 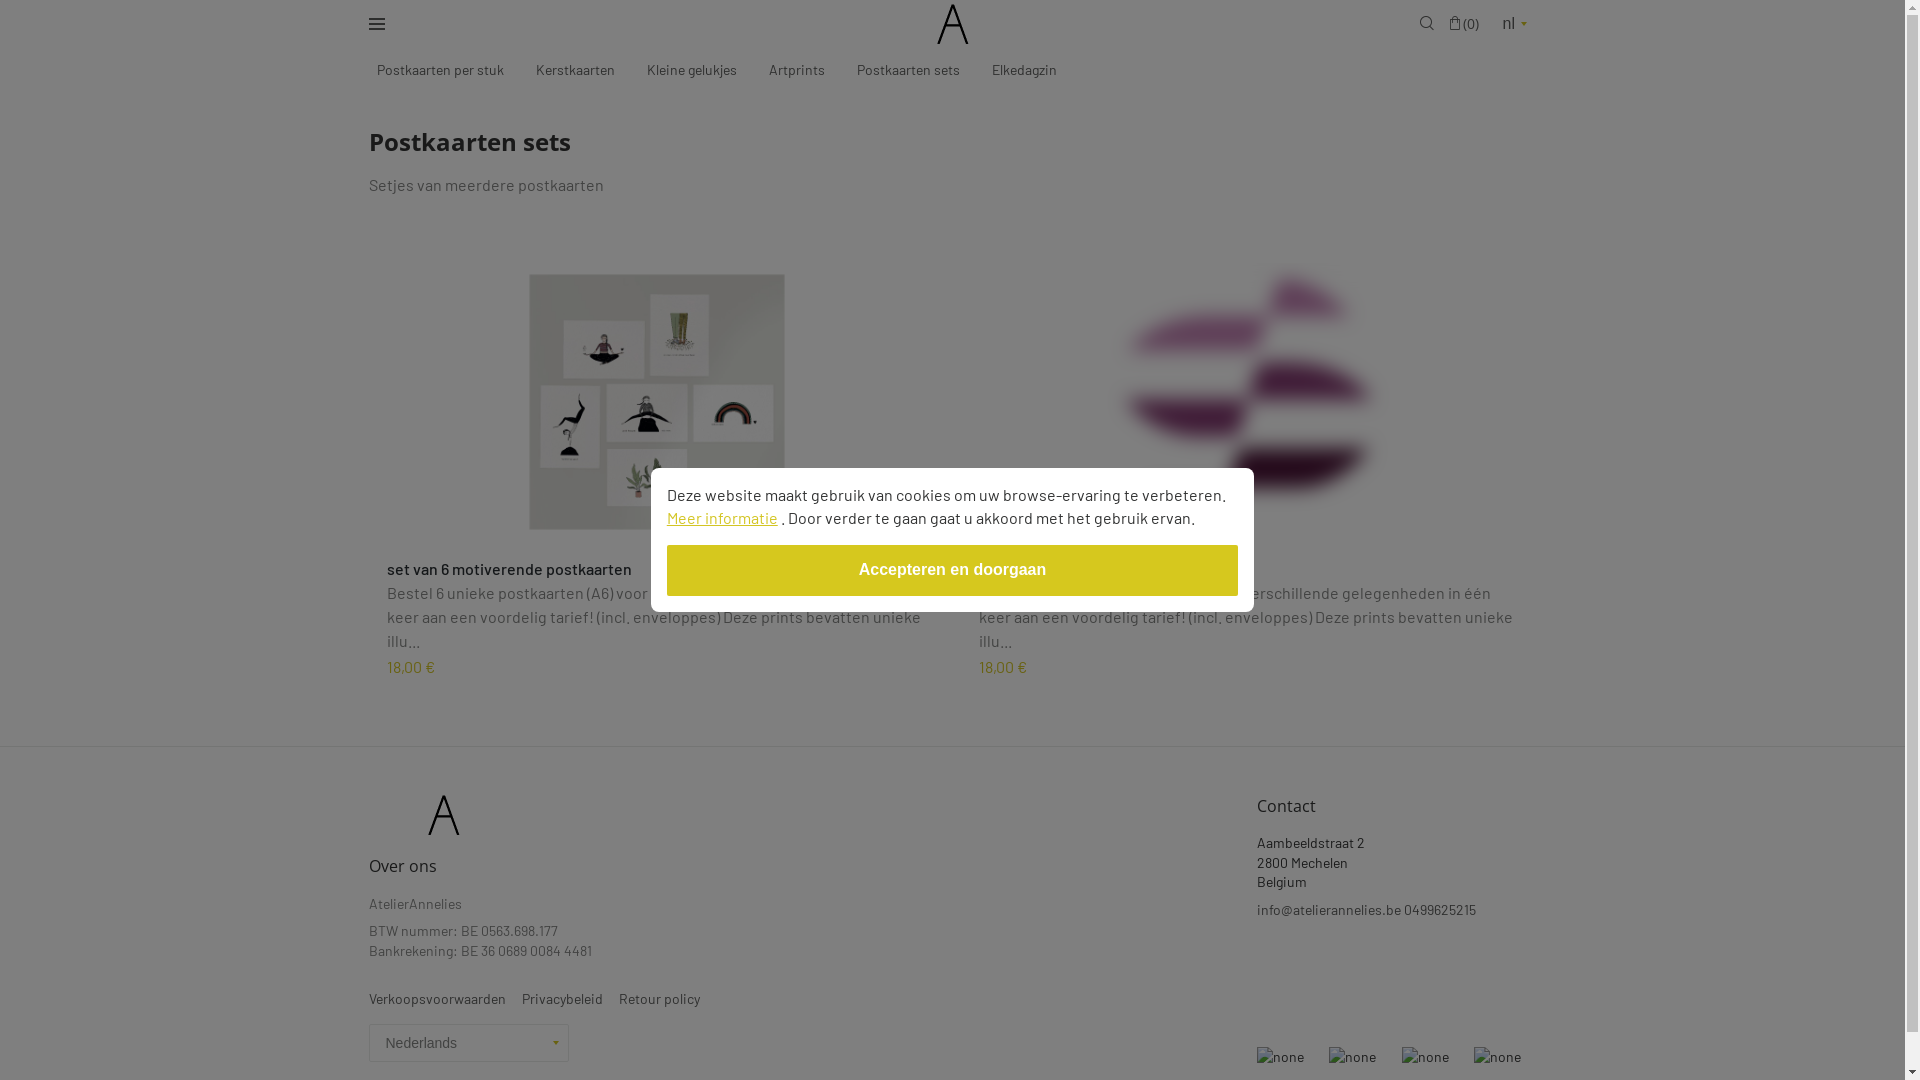 What do you see at coordinates (953, 570) in the screenshot?
I see `Accepteren en doorgaan` at bounding box center [953, 570].